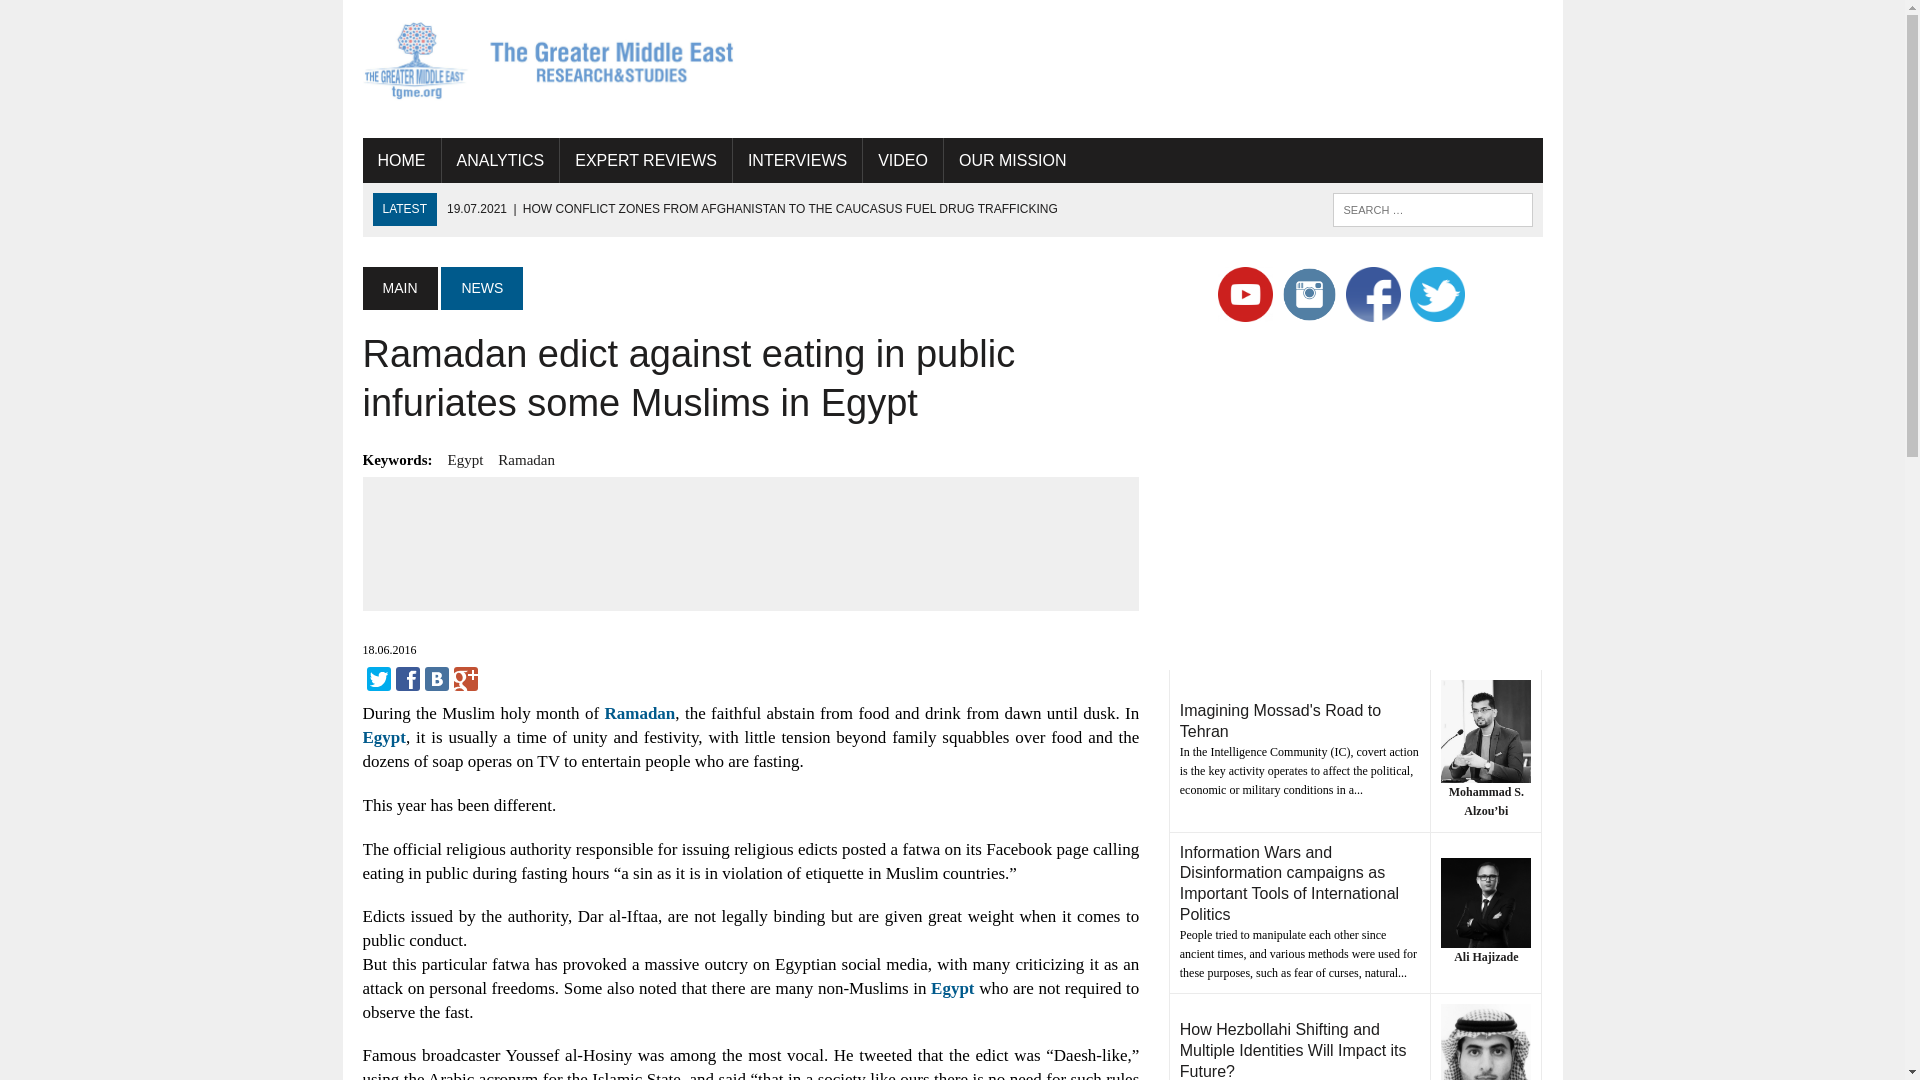 This screenshot has width=1920, height=1080. What do you see at coordinates (646, 160) in the screenshot?
I see `EXPERT REVIEWS` at bounding box center [646, 160].